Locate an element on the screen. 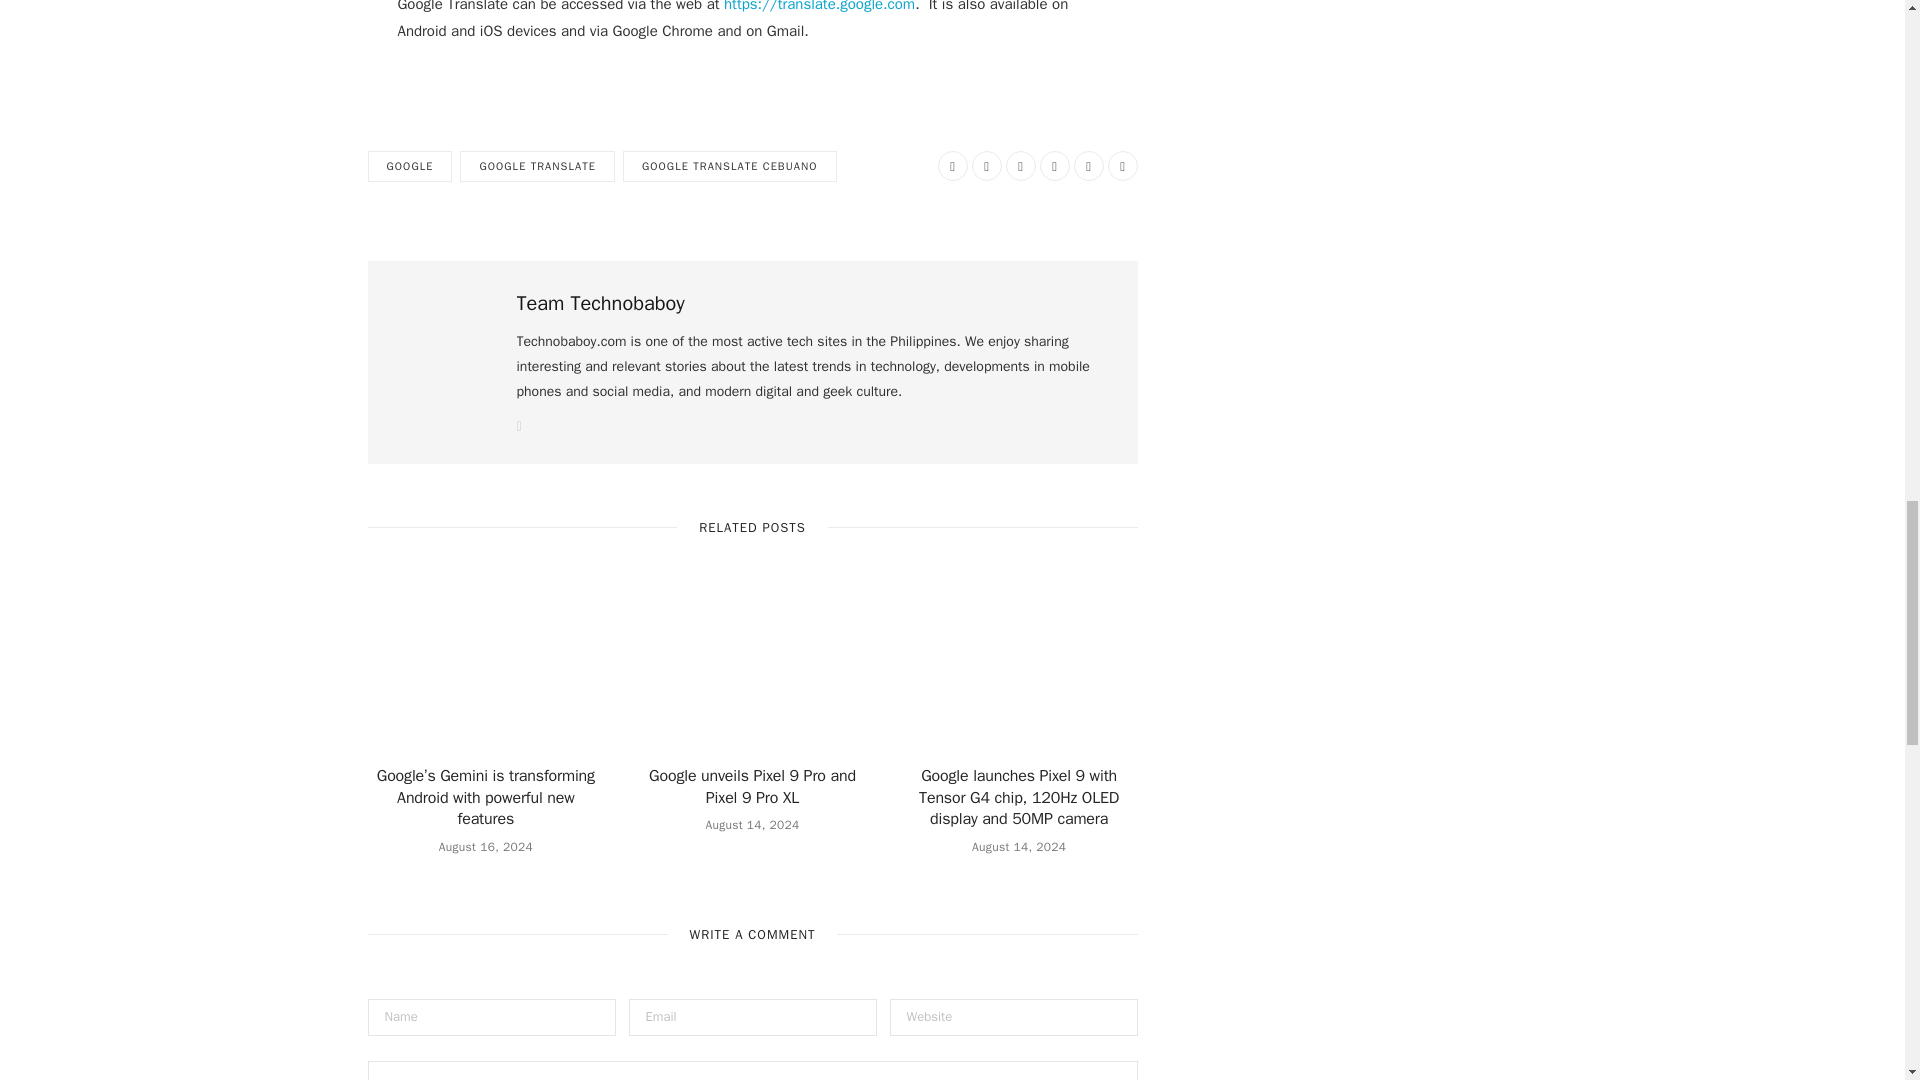 This screenshot has height=1080, width=1920. August 14, 2024 is located at coordinates (751, 824).